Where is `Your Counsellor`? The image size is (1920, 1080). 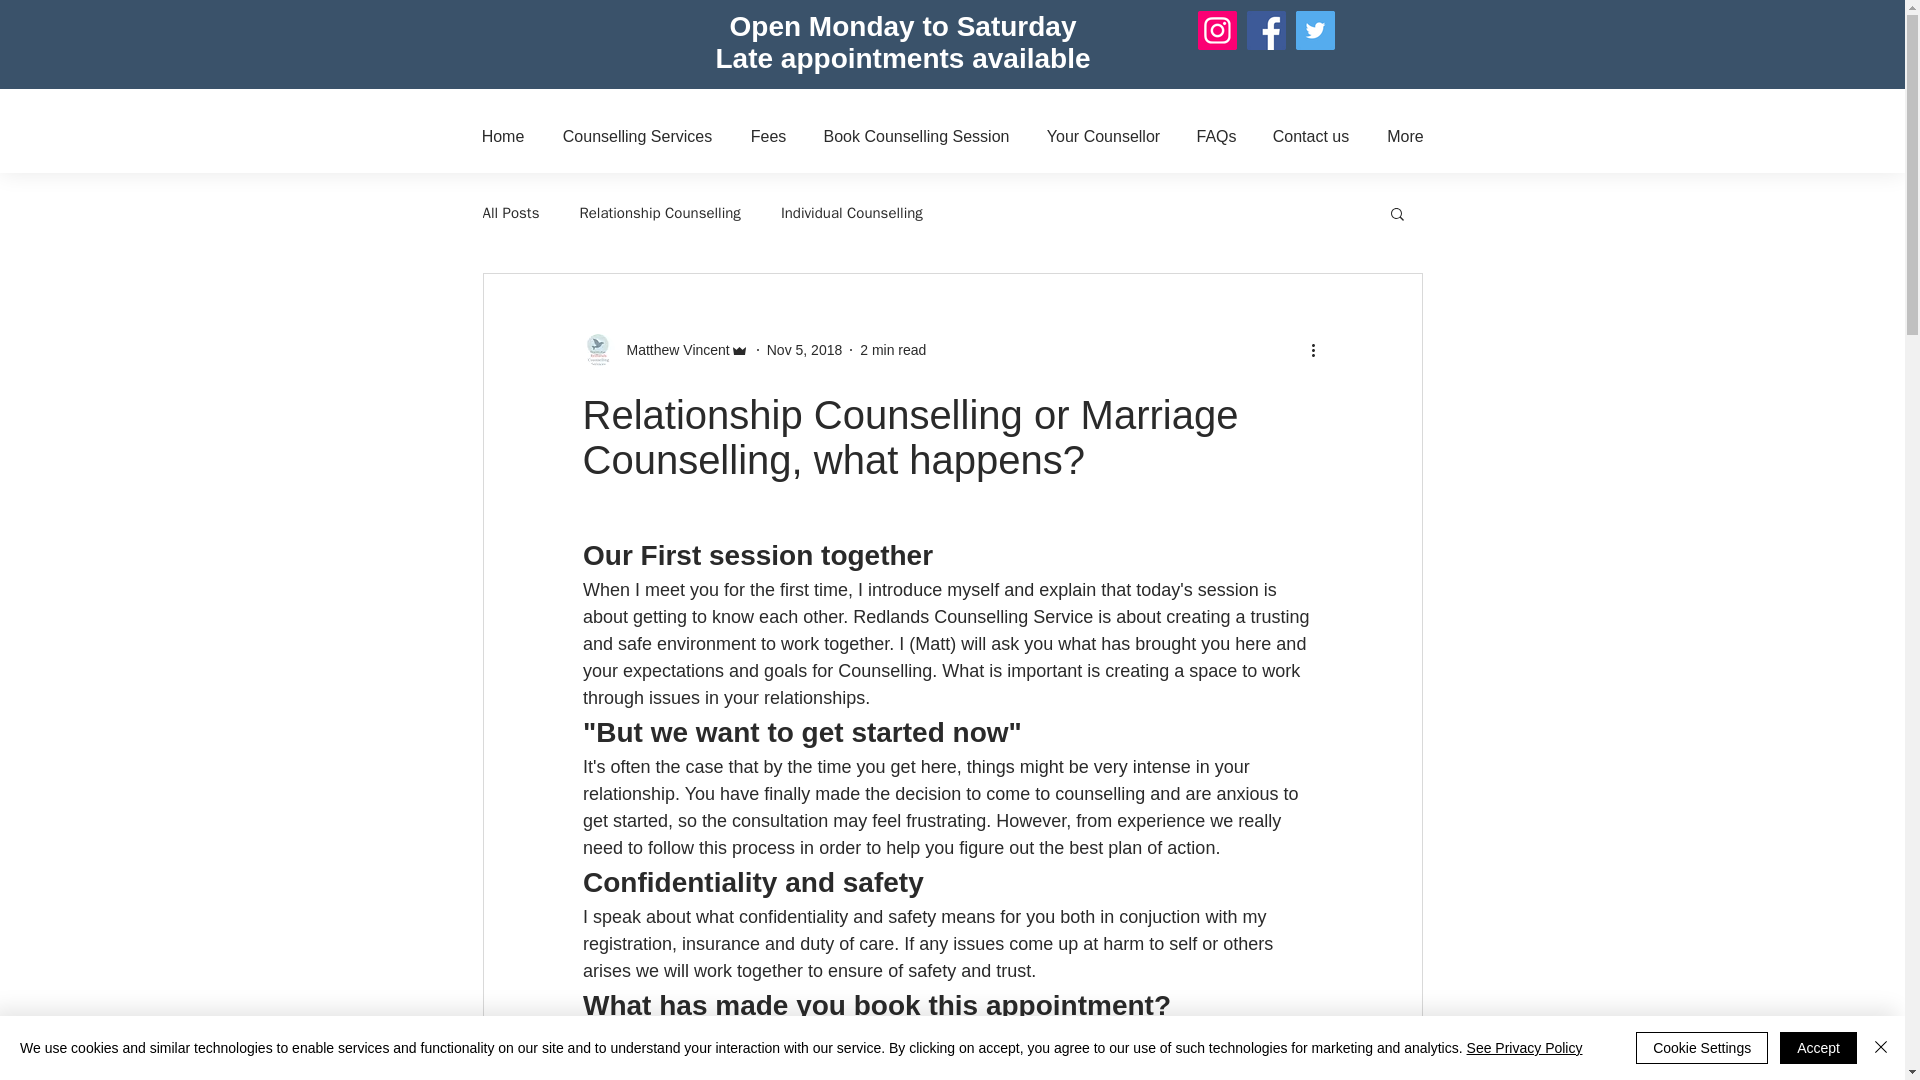
Your Counsellor is located at coordinates (1104, 136).